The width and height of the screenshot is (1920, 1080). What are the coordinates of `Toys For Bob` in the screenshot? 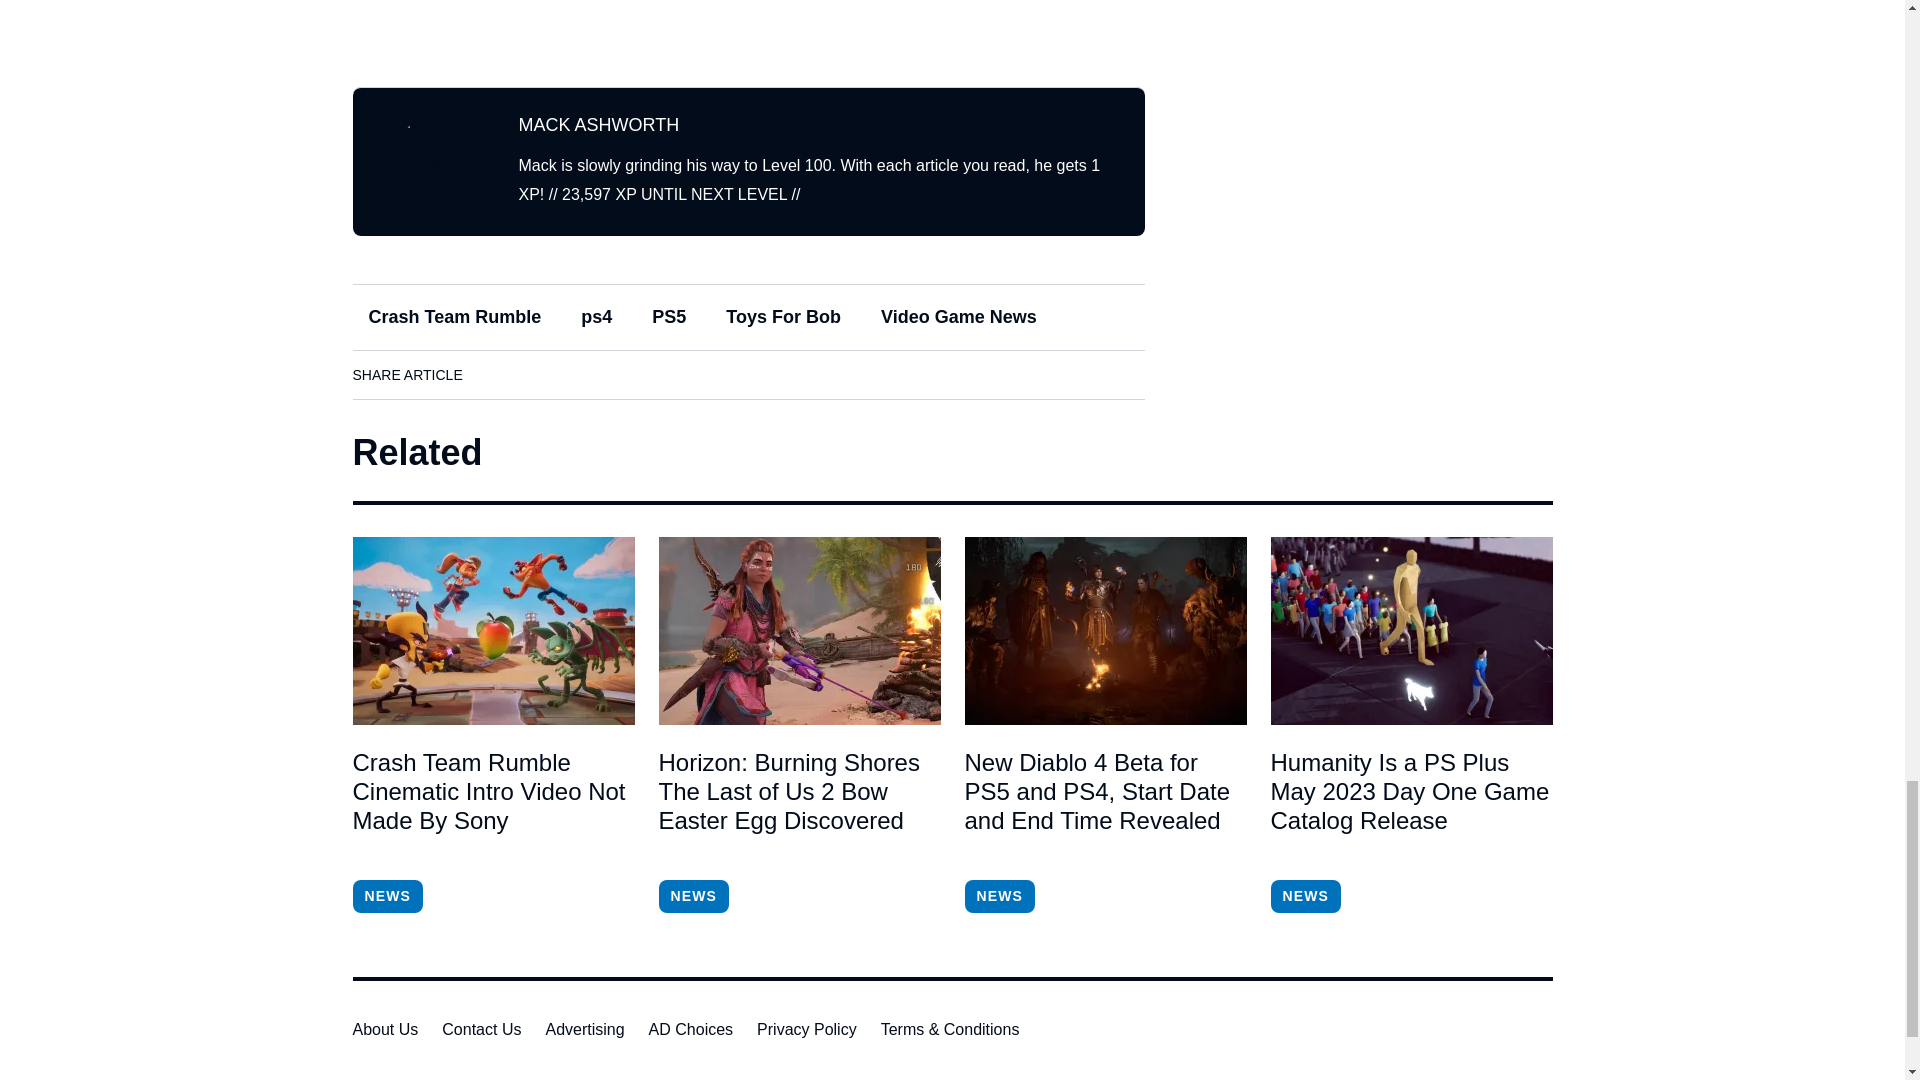 It's located at (783, 316).